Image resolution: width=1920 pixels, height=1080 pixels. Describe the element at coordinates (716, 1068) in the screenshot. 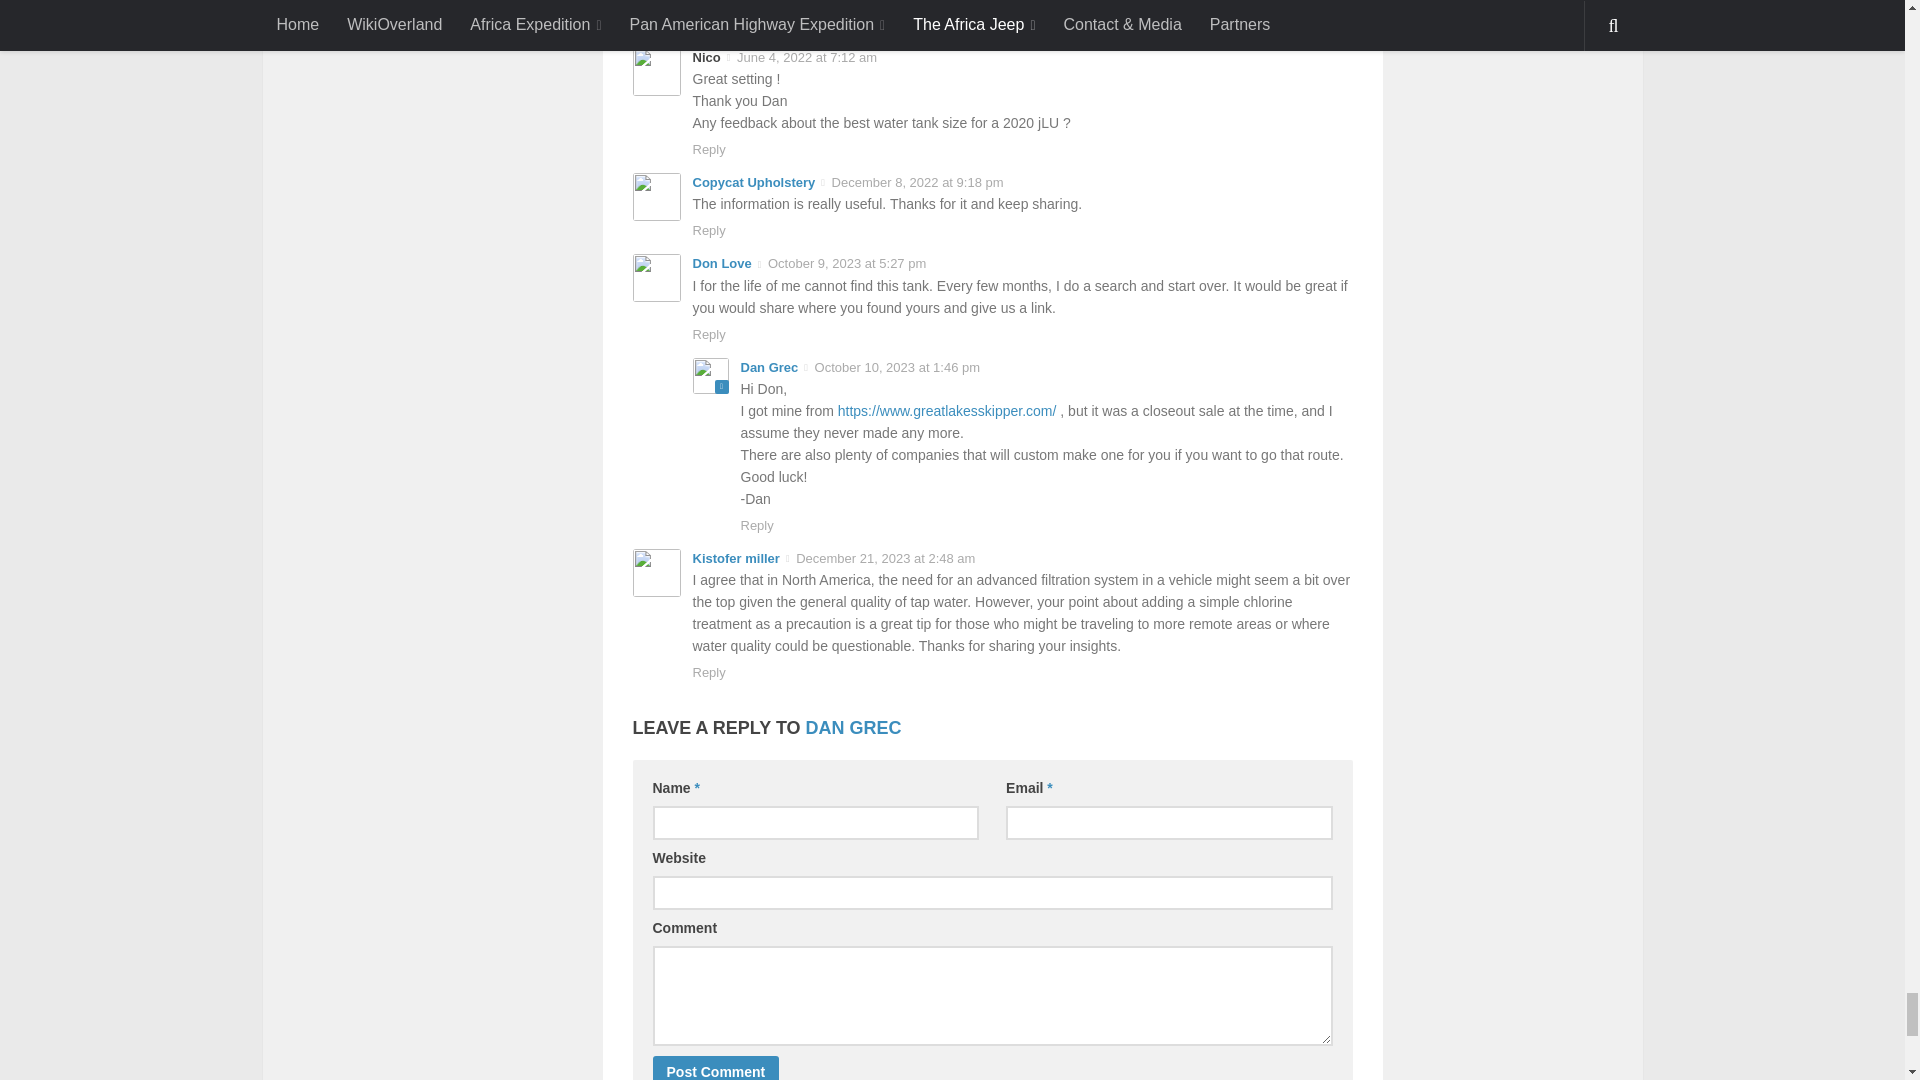

I see `Post Comment` at that location.